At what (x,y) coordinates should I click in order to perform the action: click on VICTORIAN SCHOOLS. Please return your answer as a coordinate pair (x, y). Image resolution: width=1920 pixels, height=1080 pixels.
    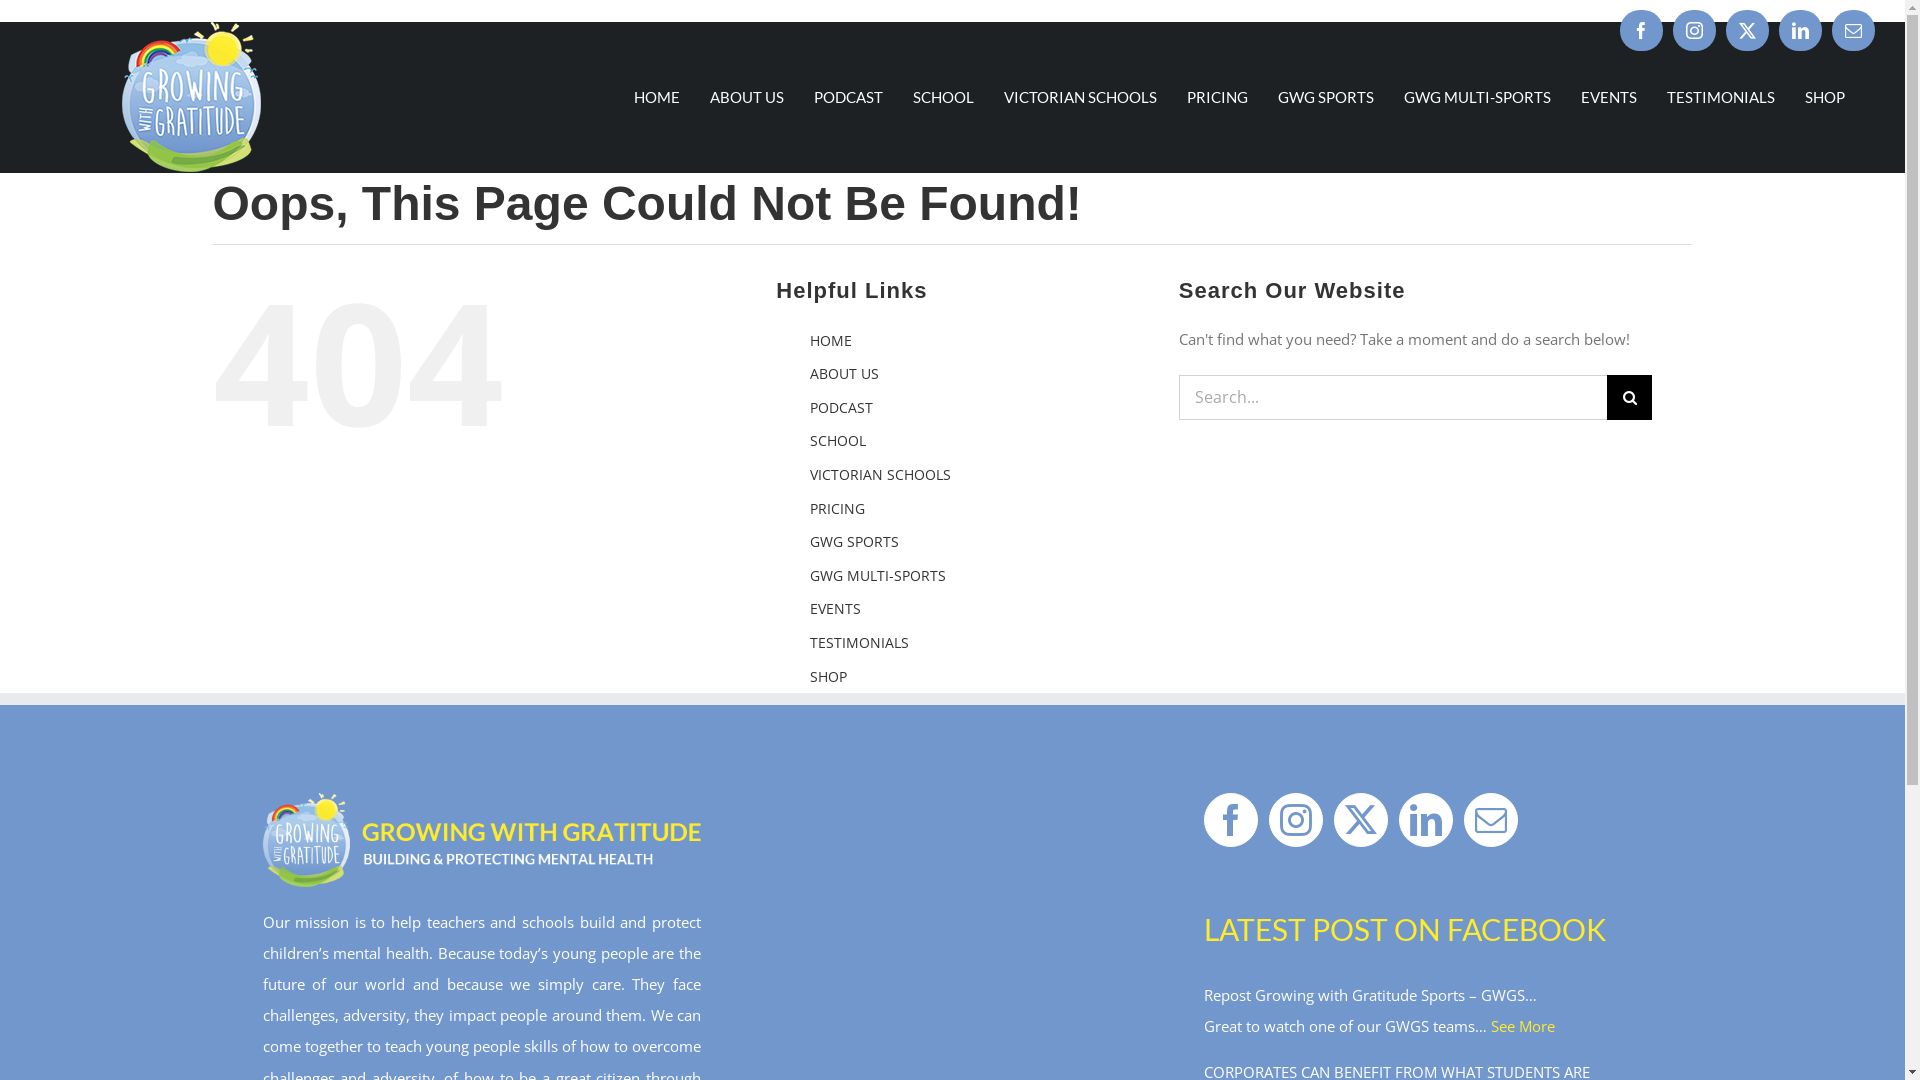
    Looking at the image, I should click on (1080, 97).